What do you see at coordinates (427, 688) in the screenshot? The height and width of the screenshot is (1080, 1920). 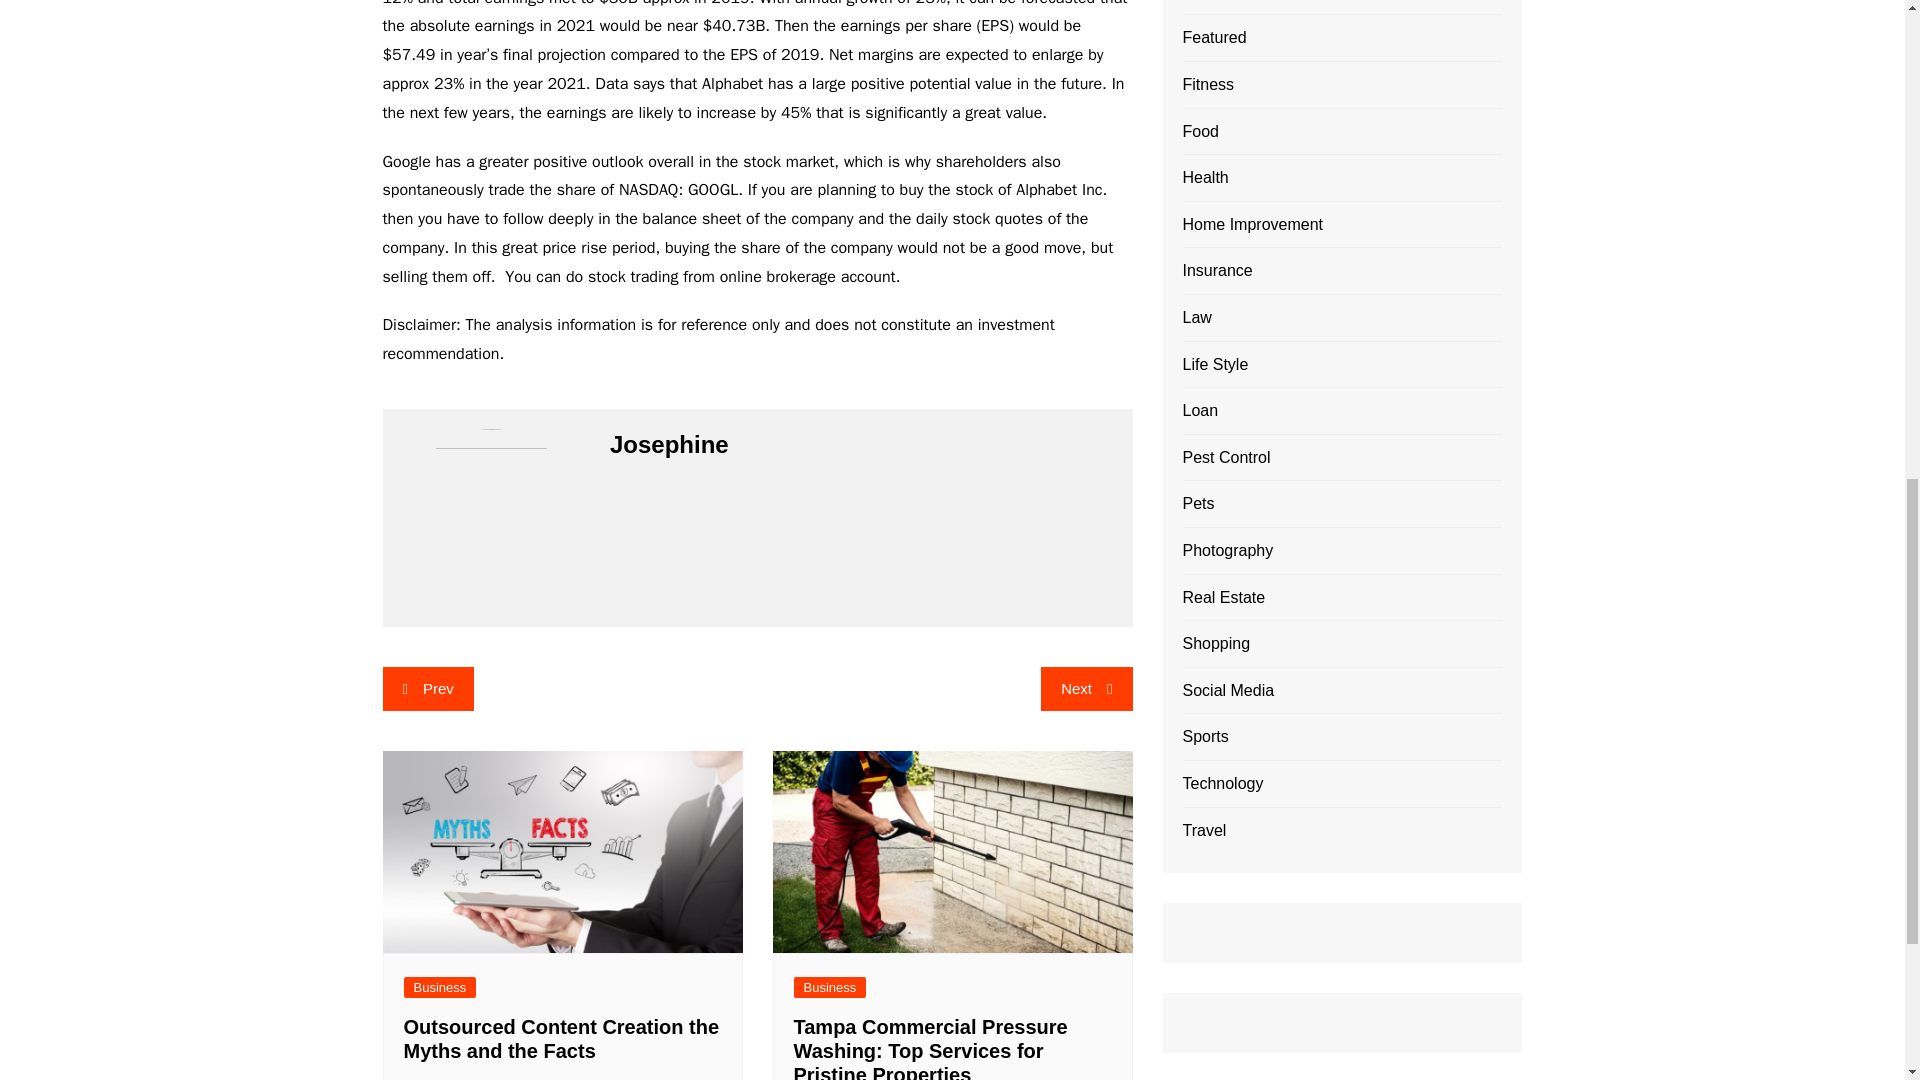 I see `Prev` at bounding box center [427, 688].